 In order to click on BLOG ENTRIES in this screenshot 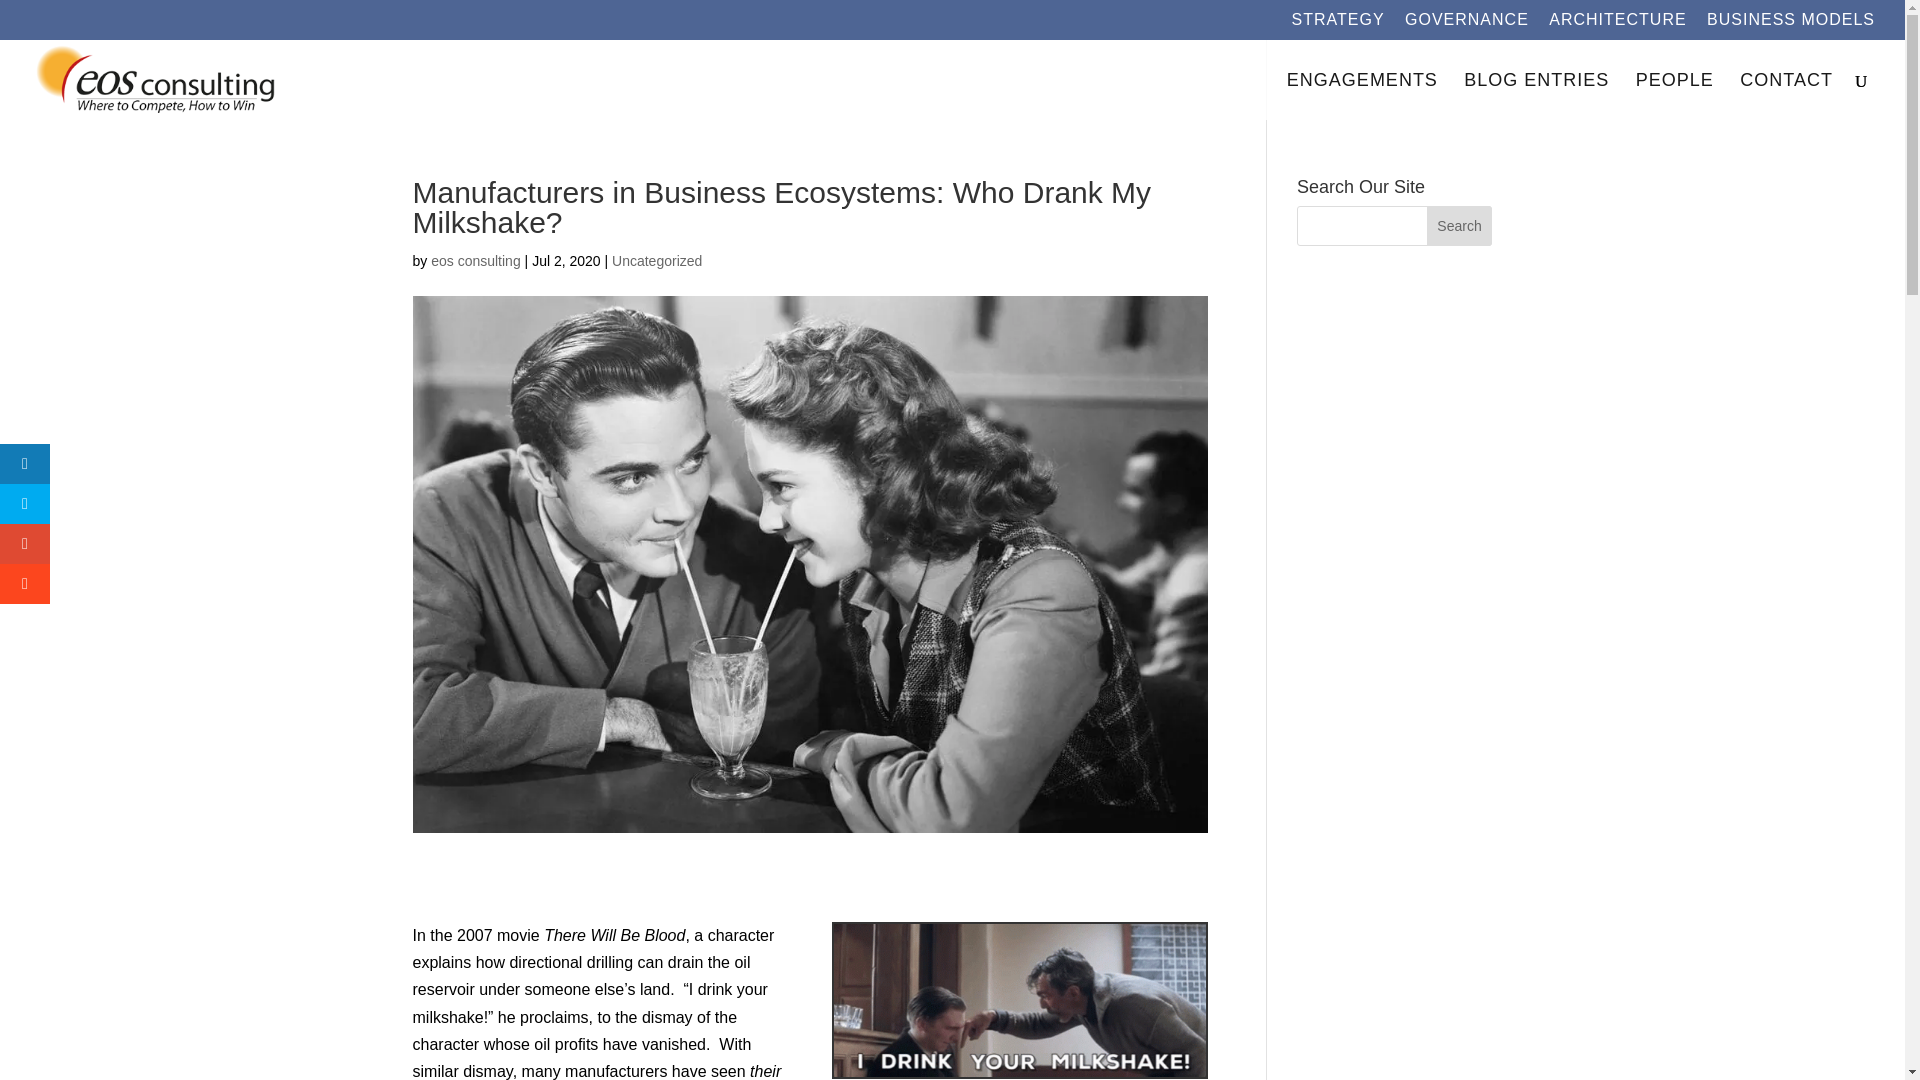, I will do `click(1536, 96)`.